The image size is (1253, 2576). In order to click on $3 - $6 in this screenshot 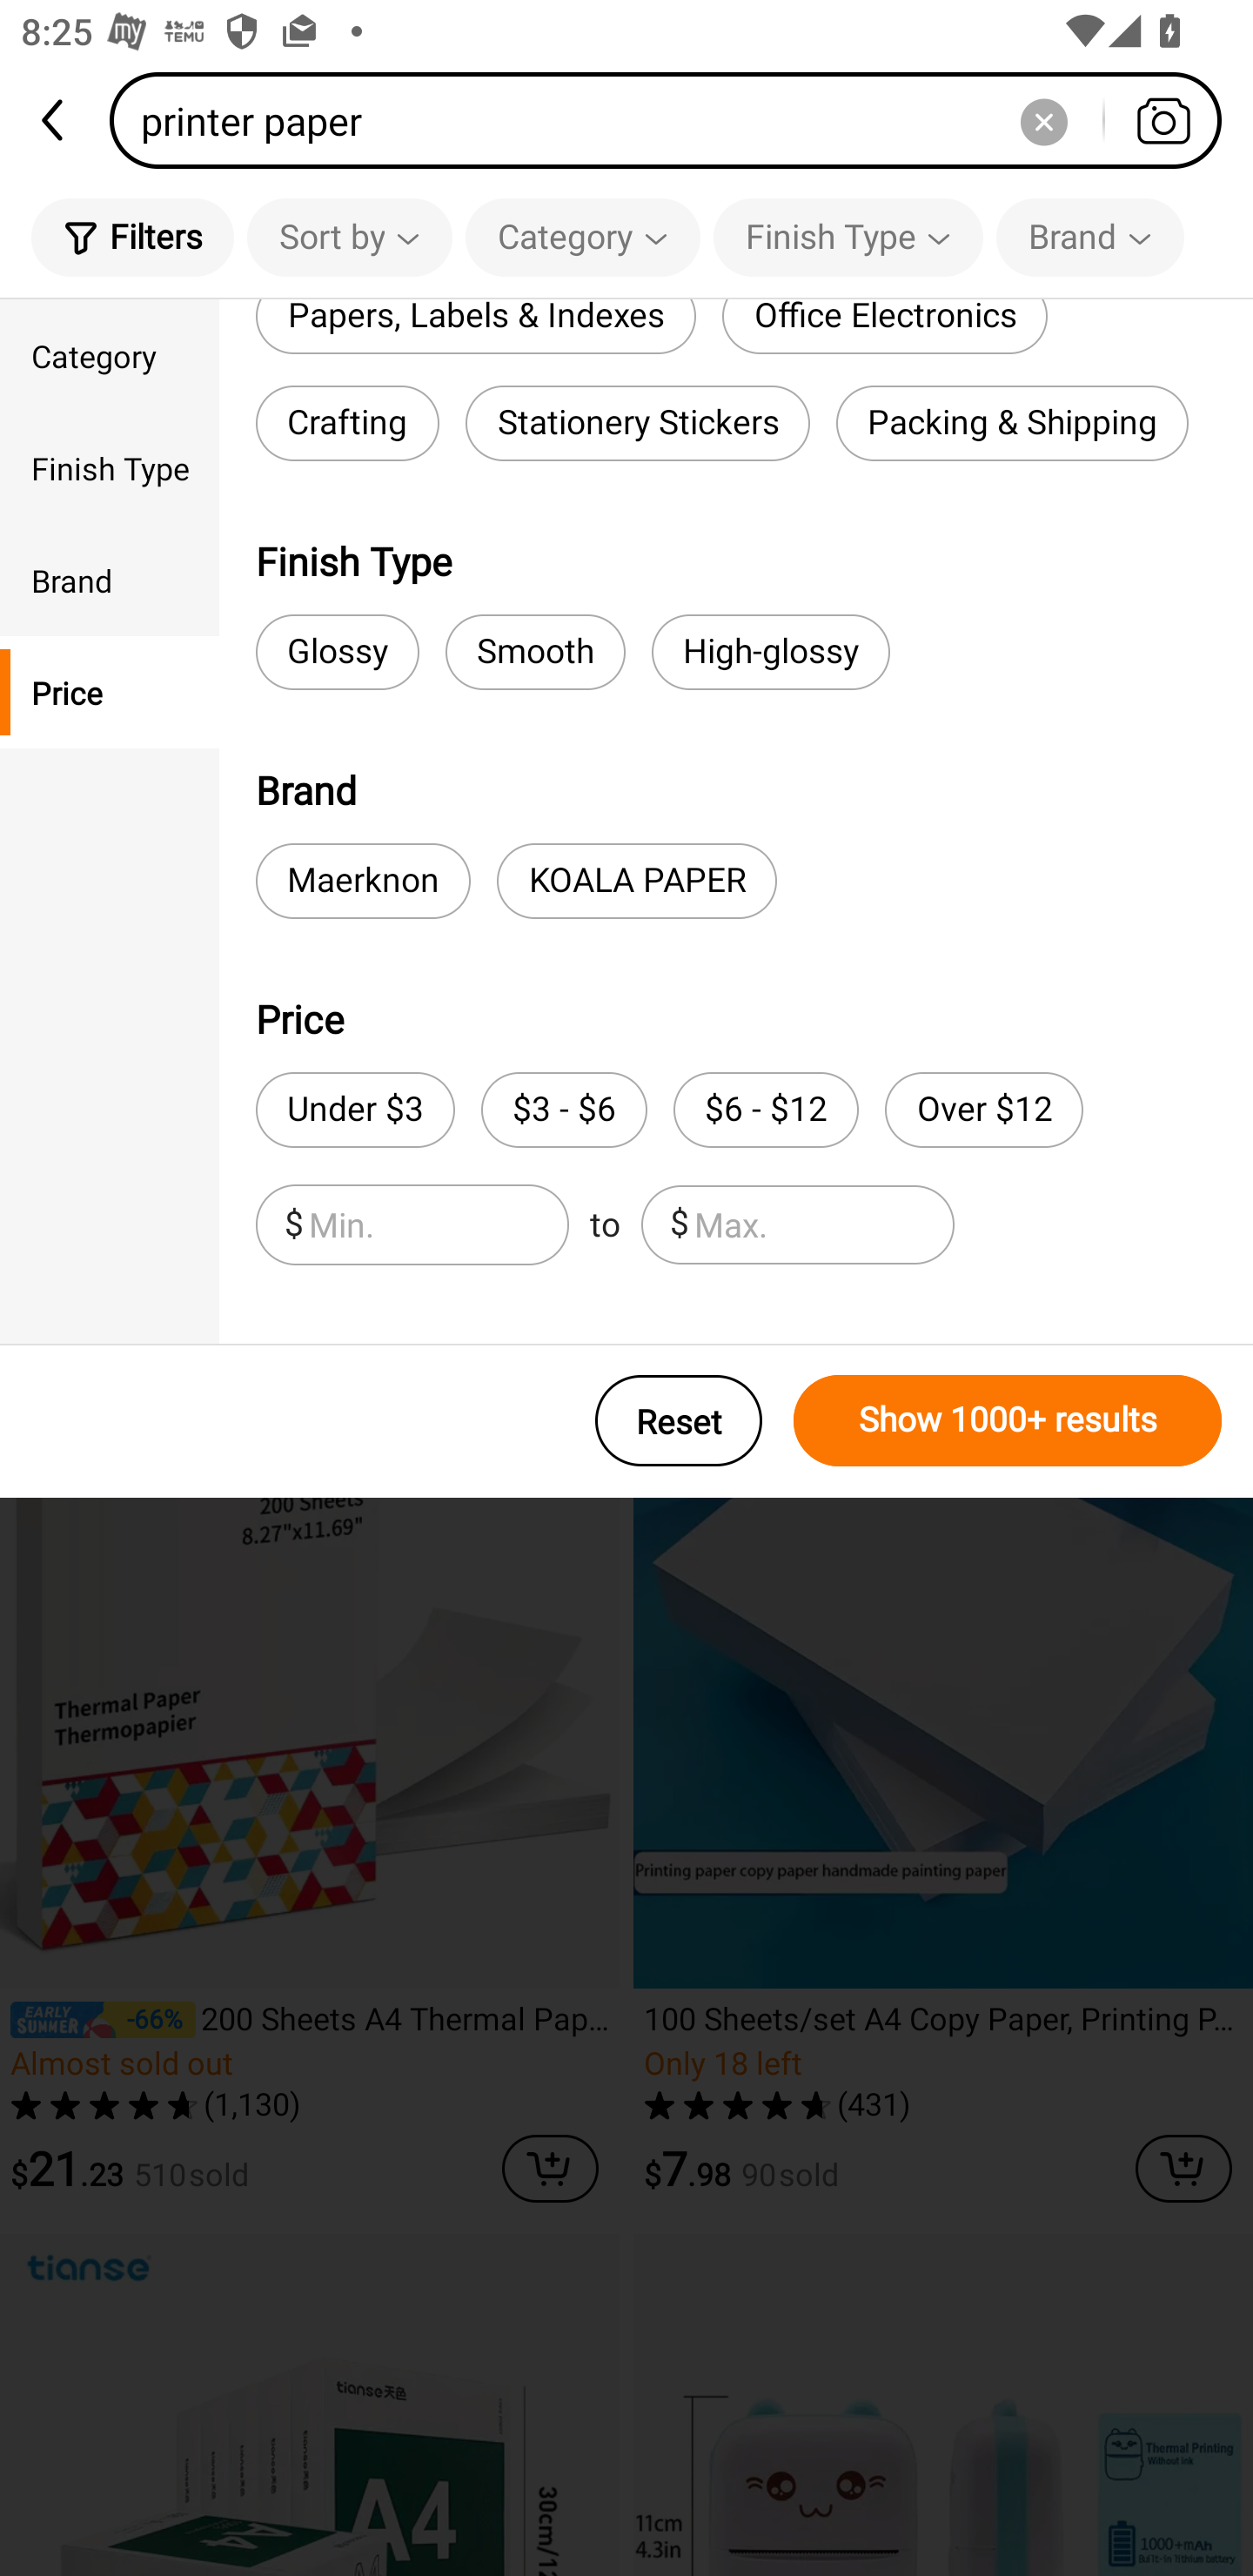, I will do `click(564, 1110)`.